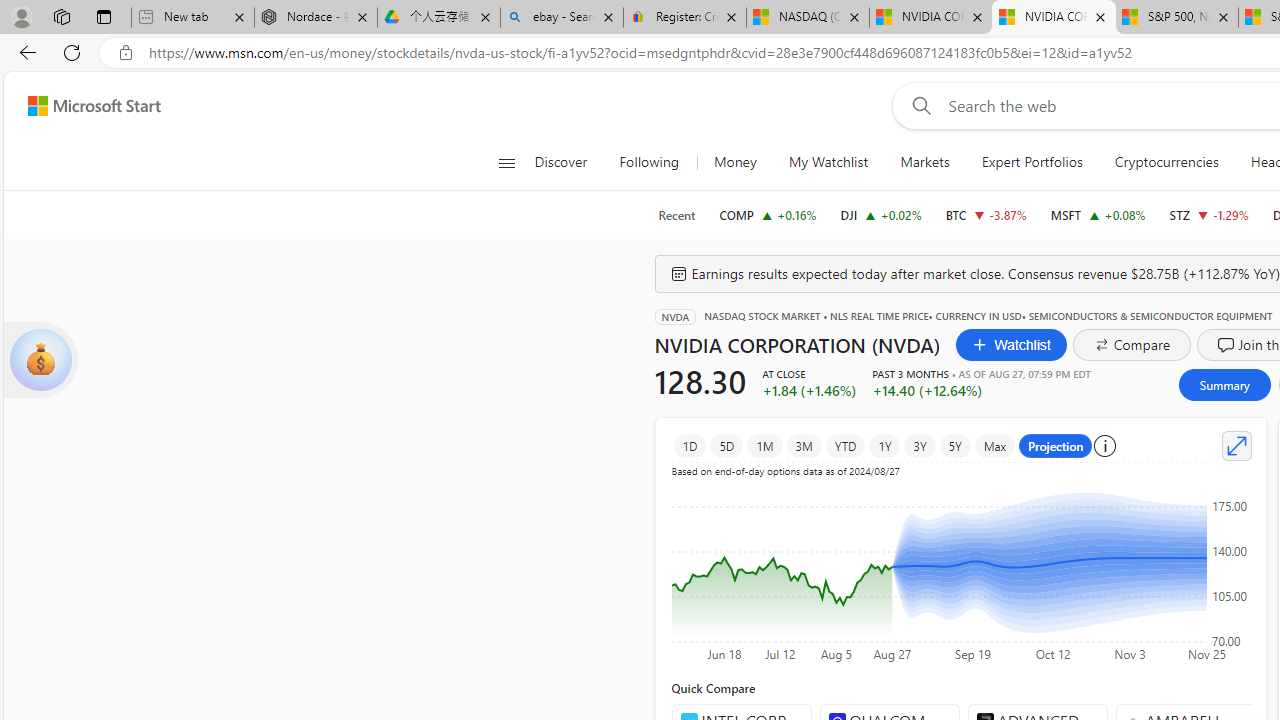 The image size is (1280, 720). What do you see at coordinates (1224, 384) in the screenshot?
I see `Summary` at bounding box center [1224, 384].